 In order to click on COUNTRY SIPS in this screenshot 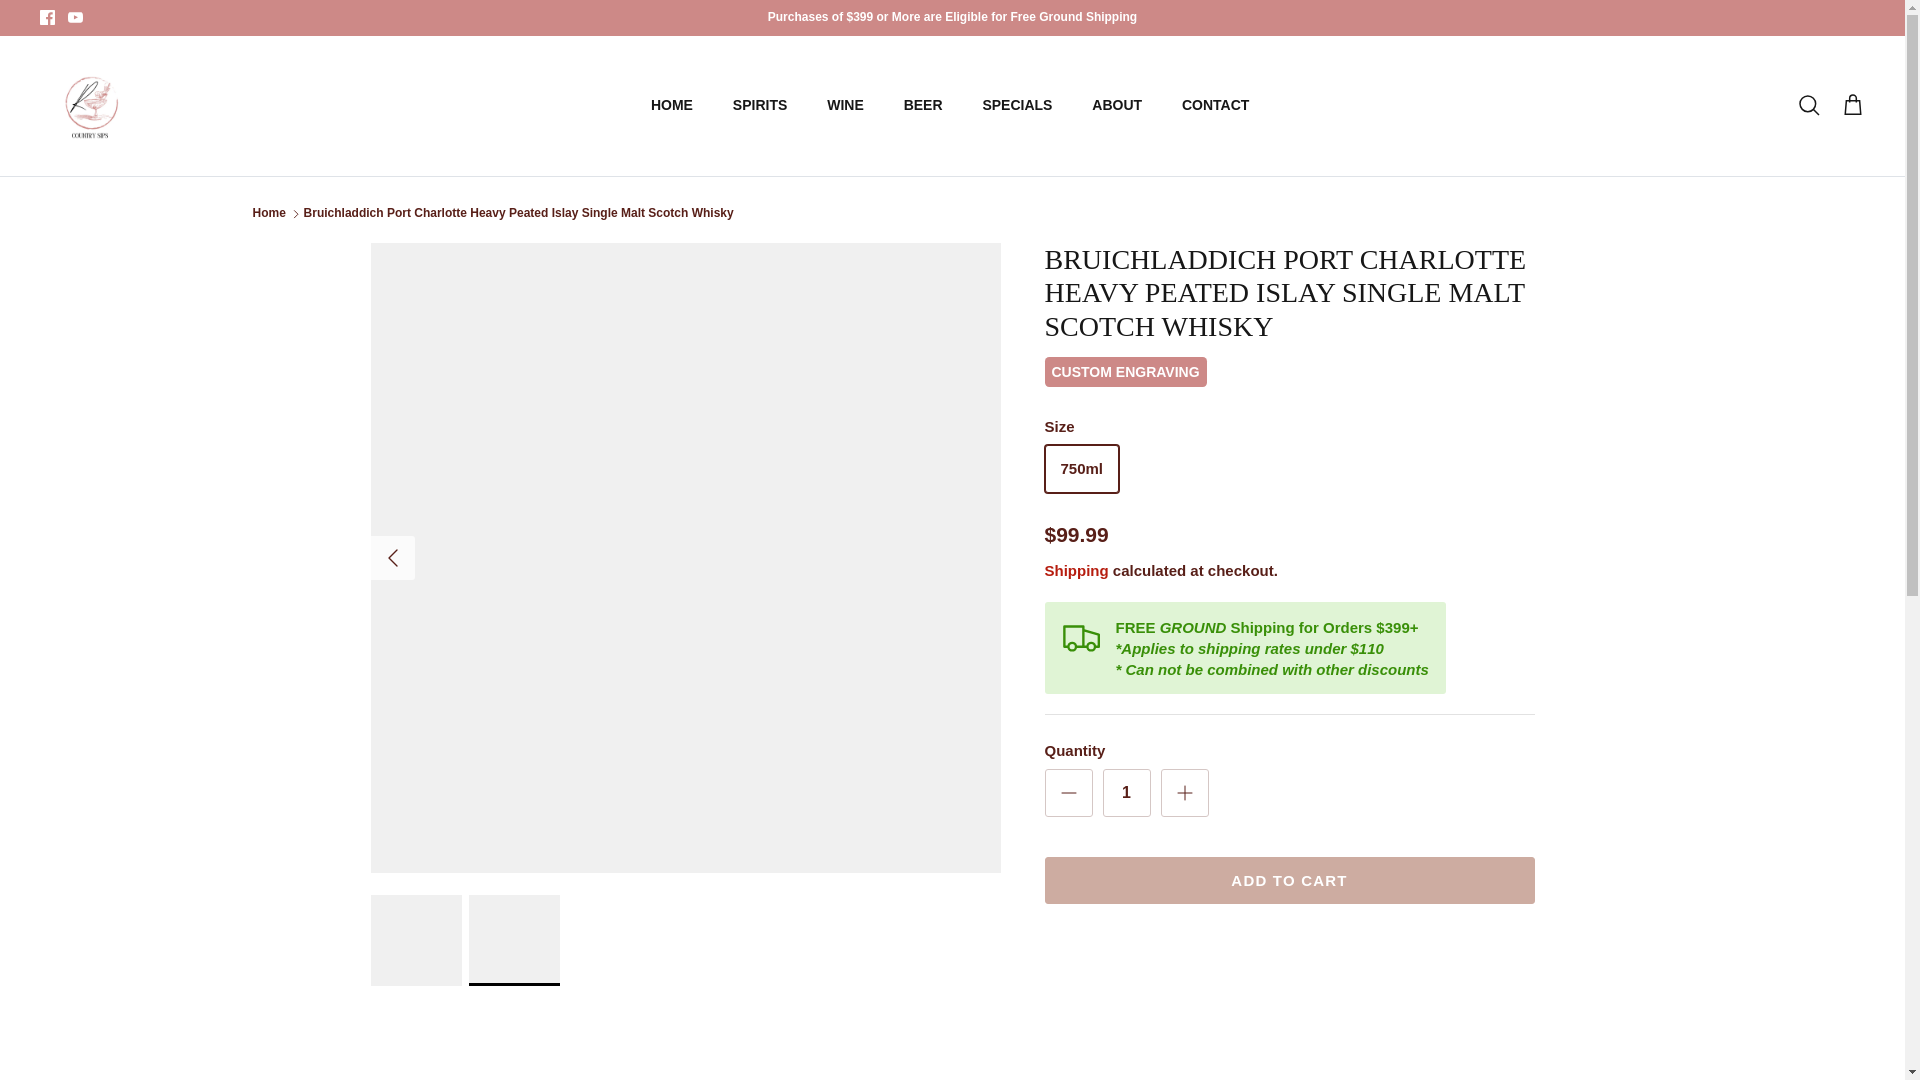, I will do `click(90, 106)`.